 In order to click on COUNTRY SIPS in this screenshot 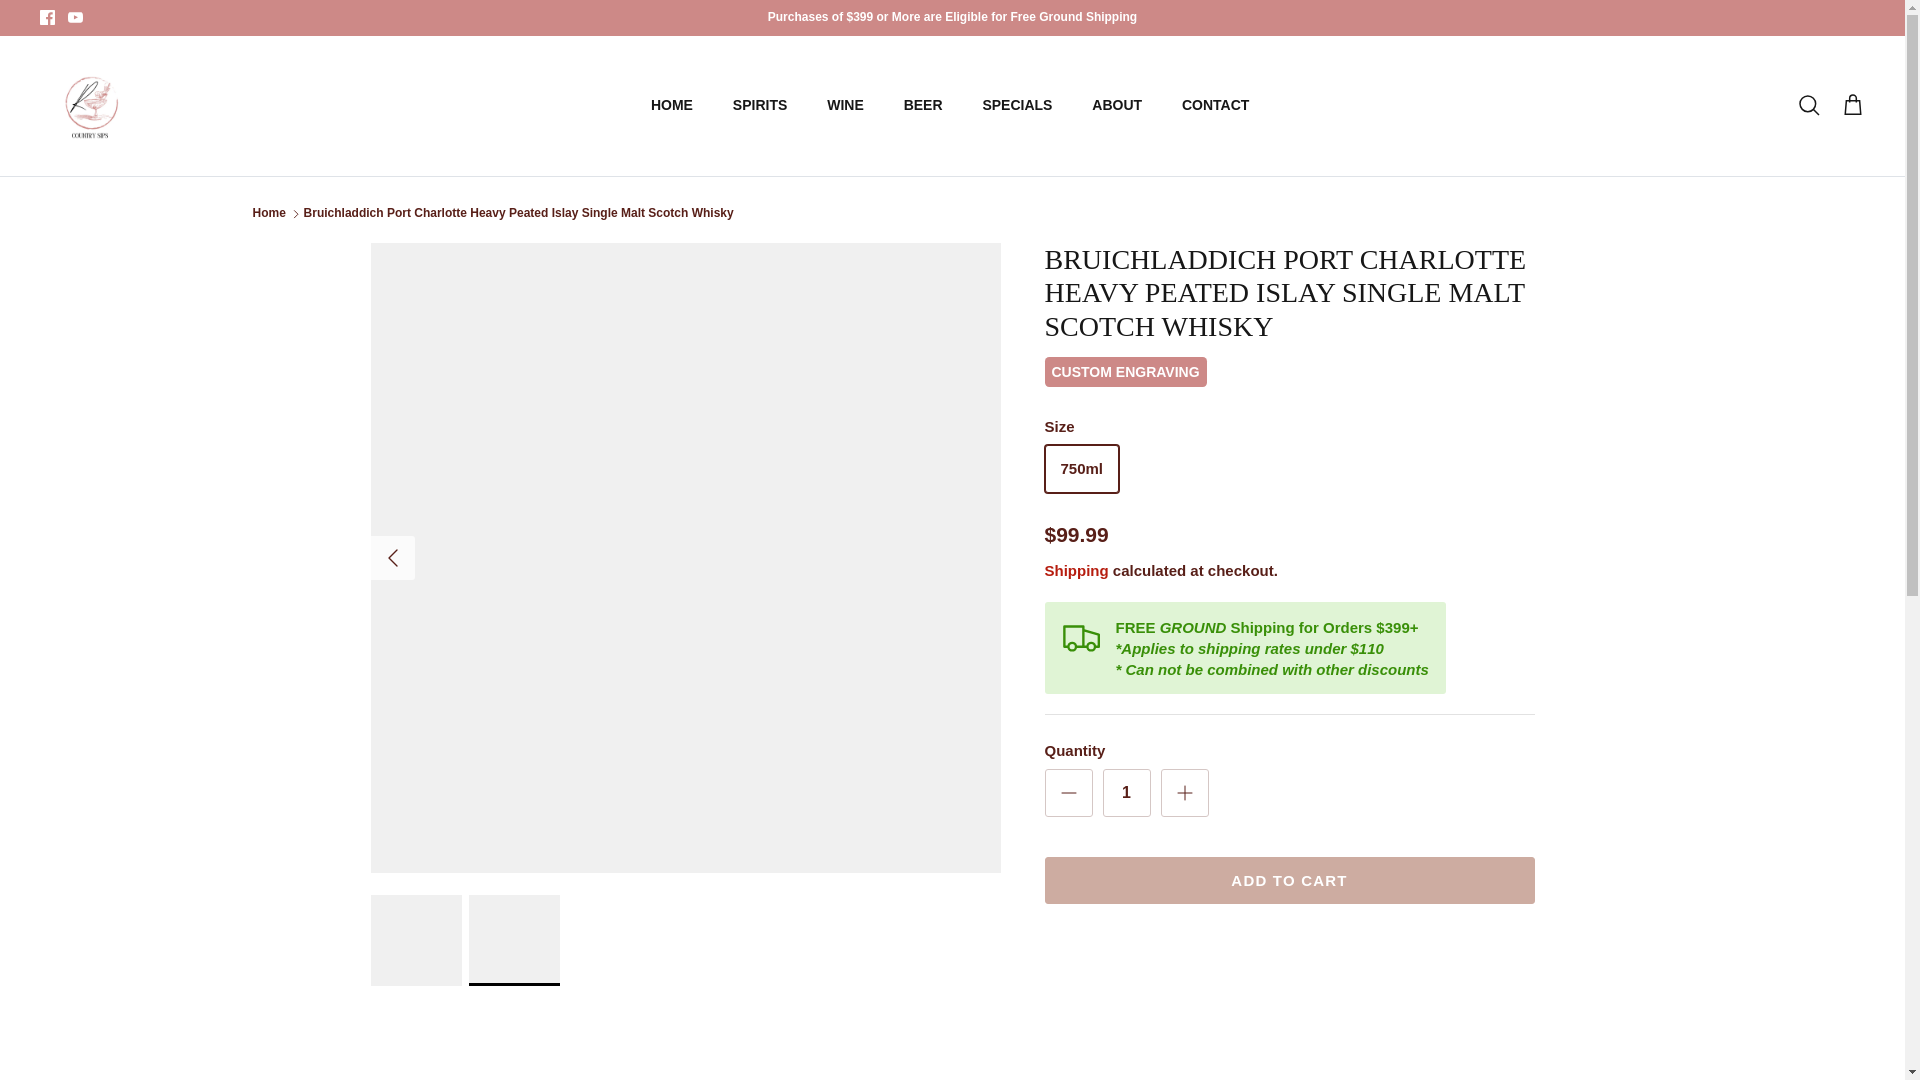, I will do `click(90, 106)`.